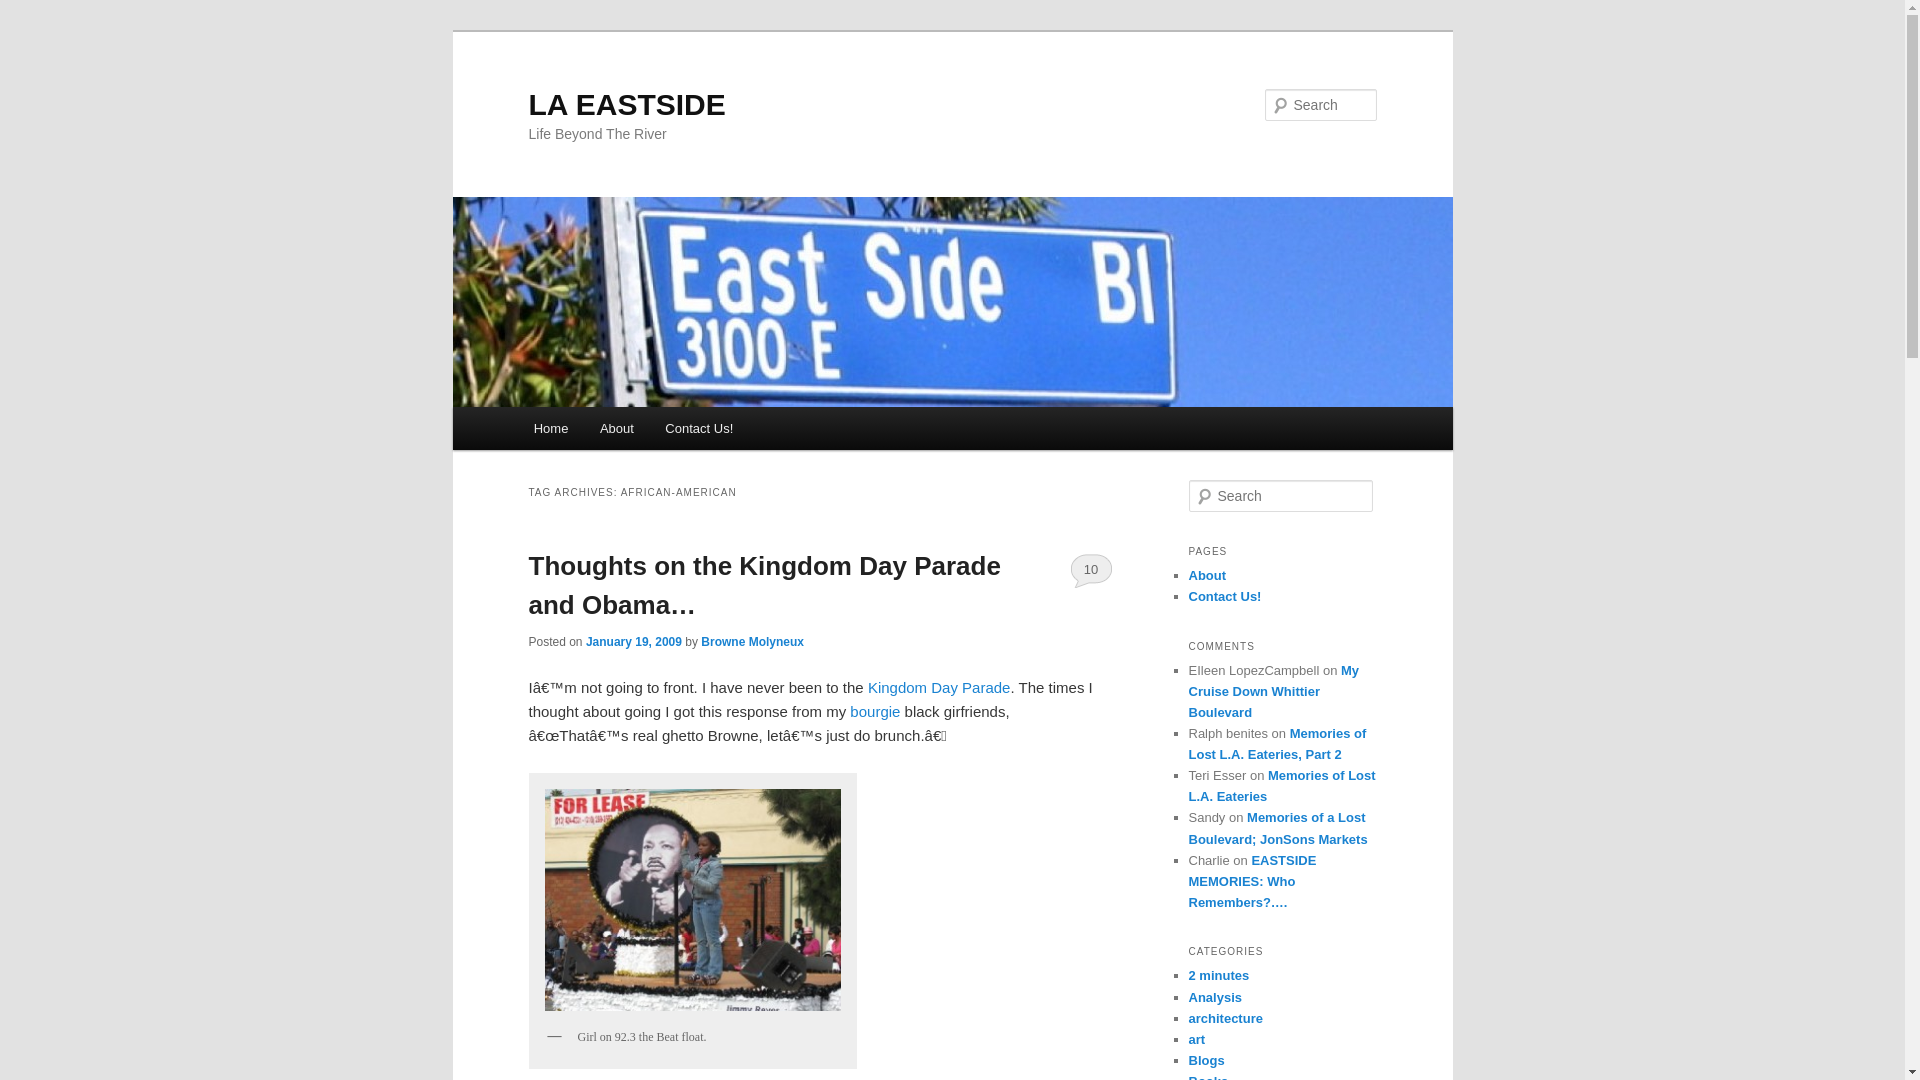 This screenshot has height=1080, width=1920. I want to click on About, so click(616, 428).